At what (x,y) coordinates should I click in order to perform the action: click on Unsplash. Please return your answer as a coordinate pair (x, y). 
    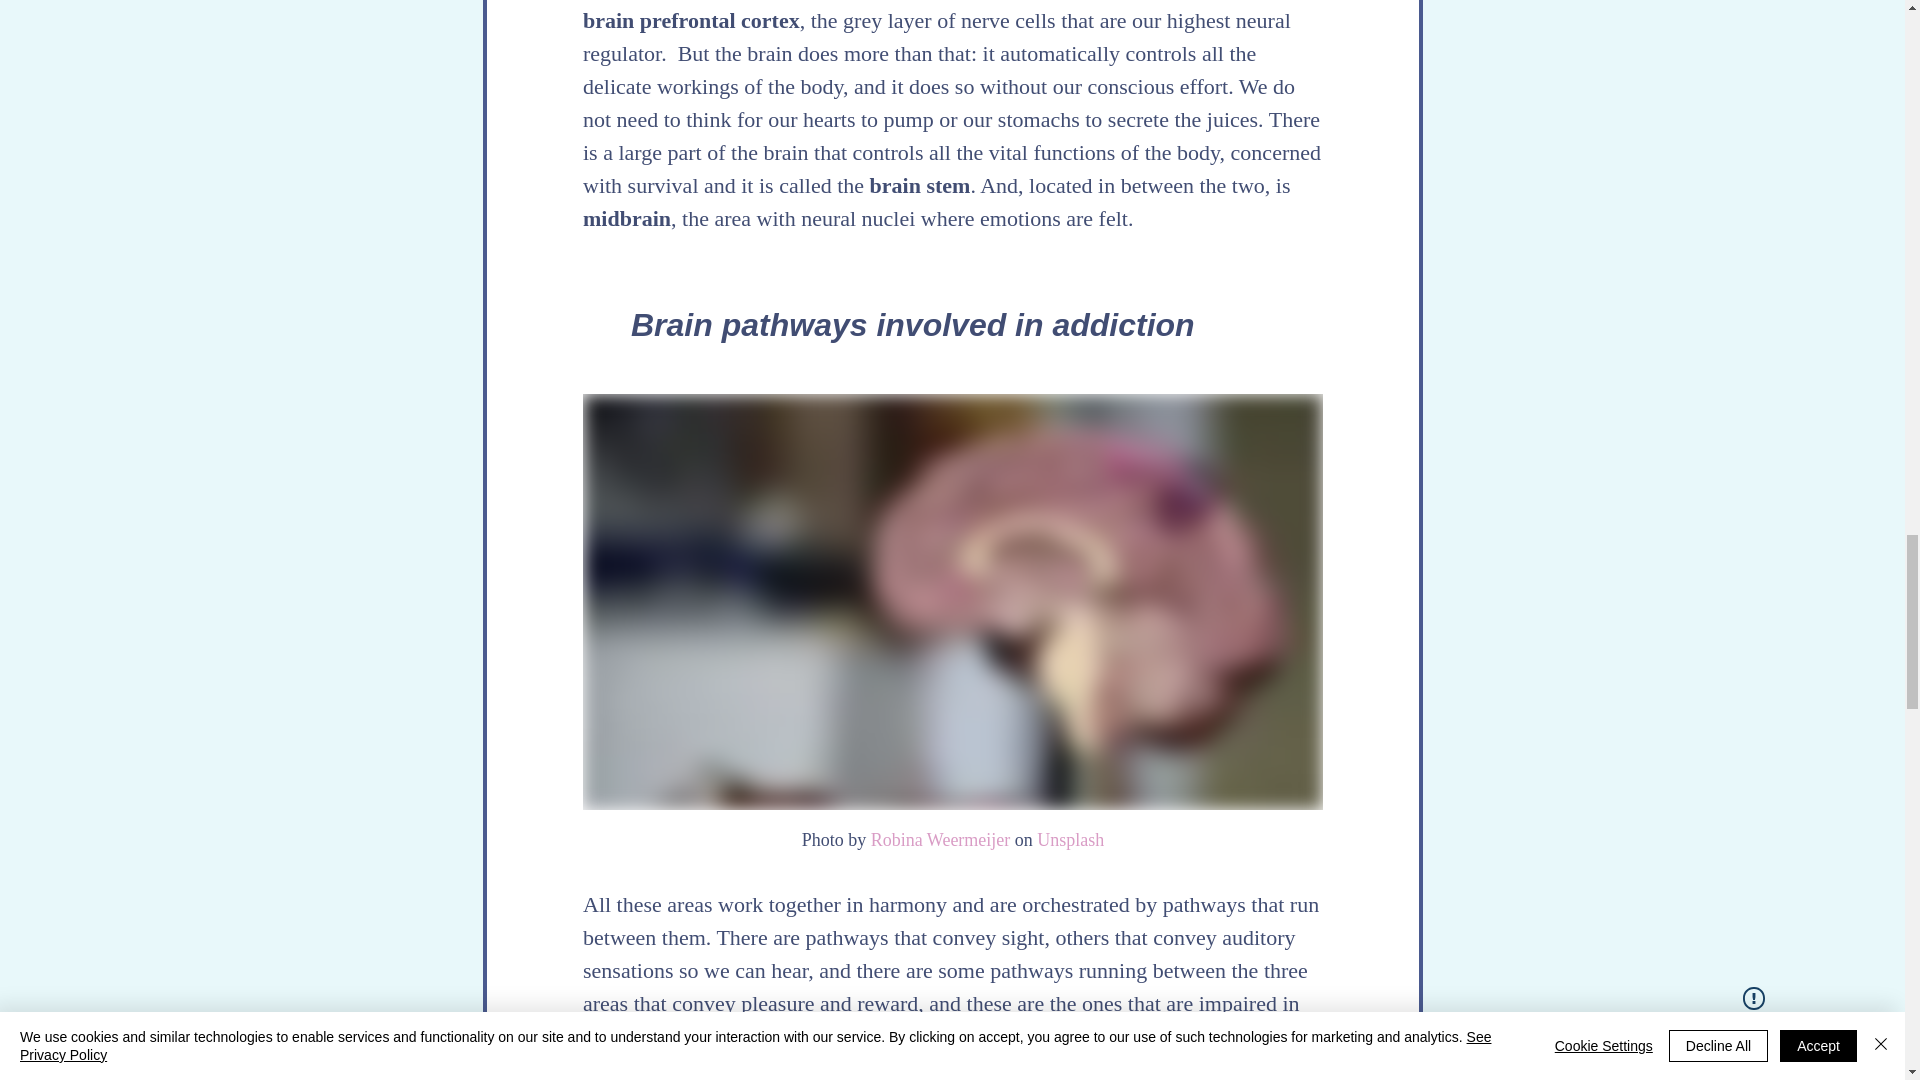
    Looking at the image, I should click on (1070, 838).